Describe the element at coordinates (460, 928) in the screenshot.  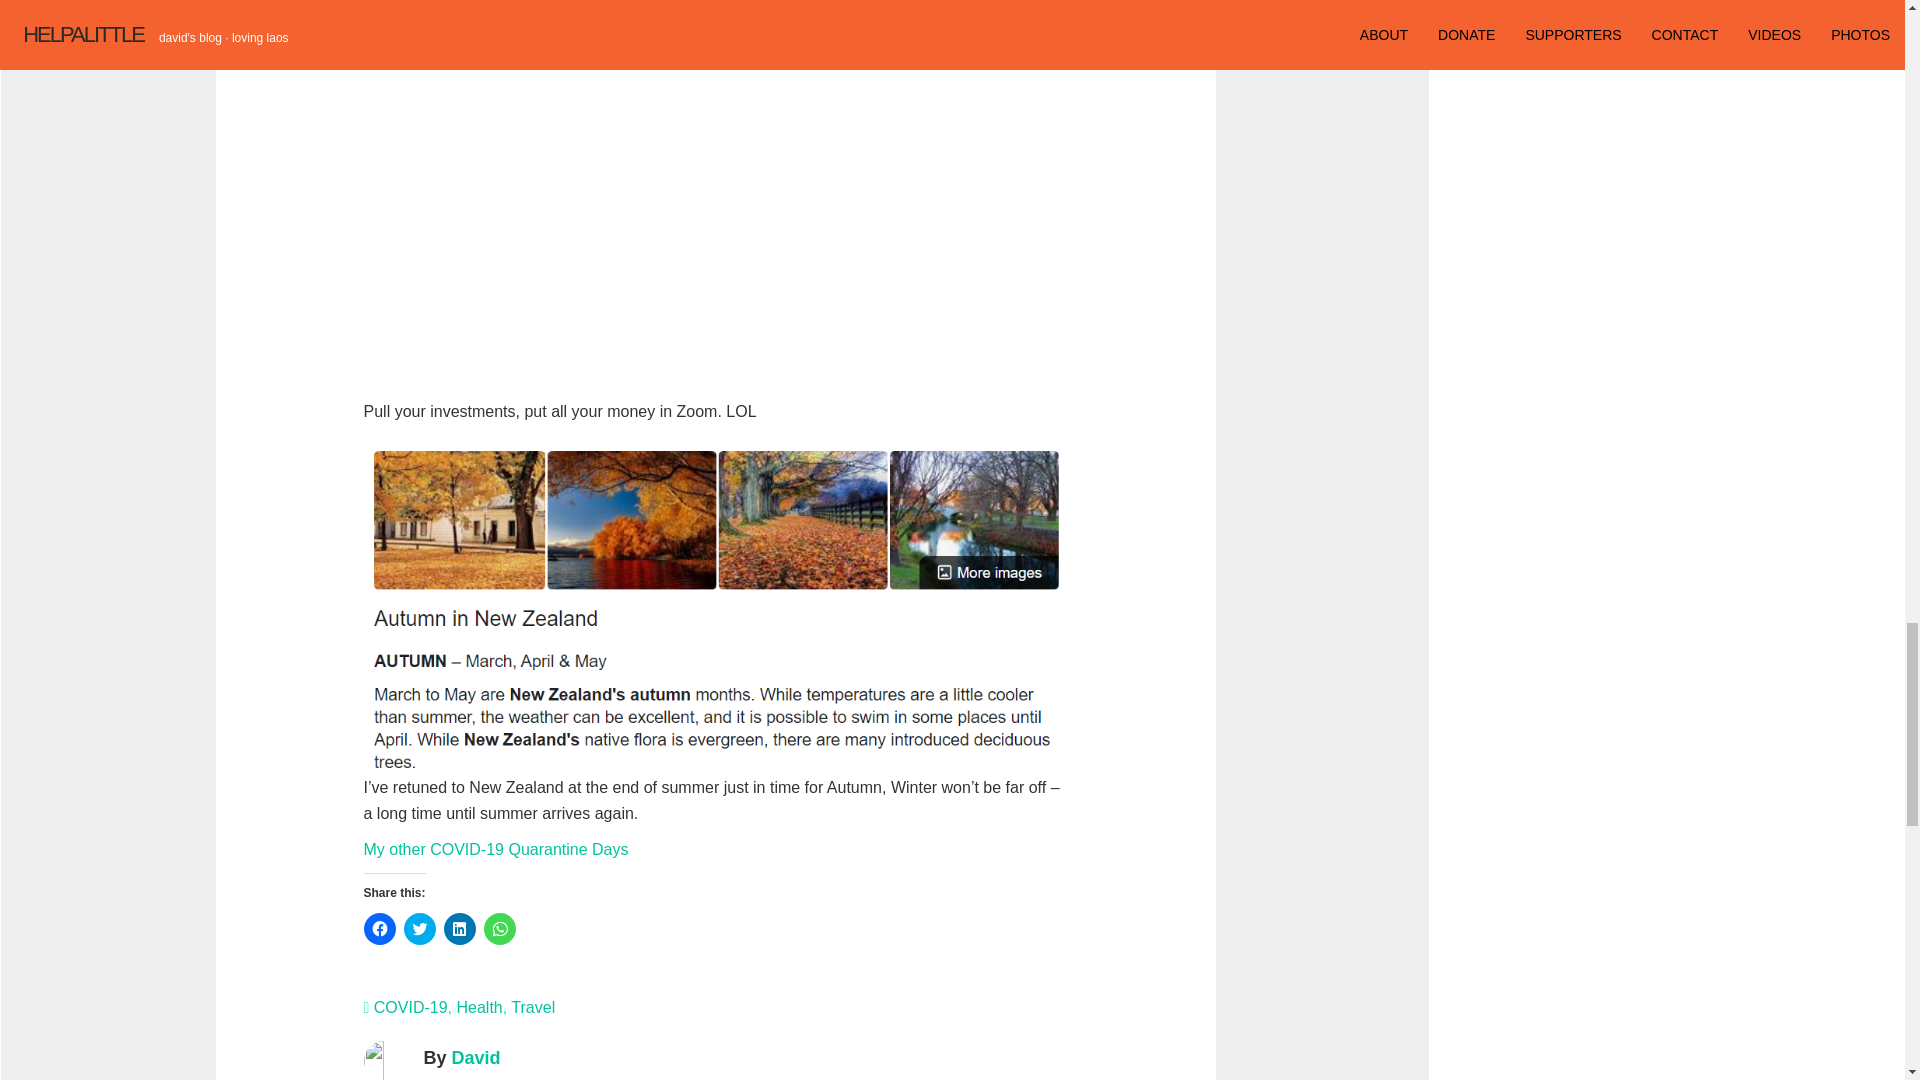
I see `Click to share on LinkedIn` at that location.